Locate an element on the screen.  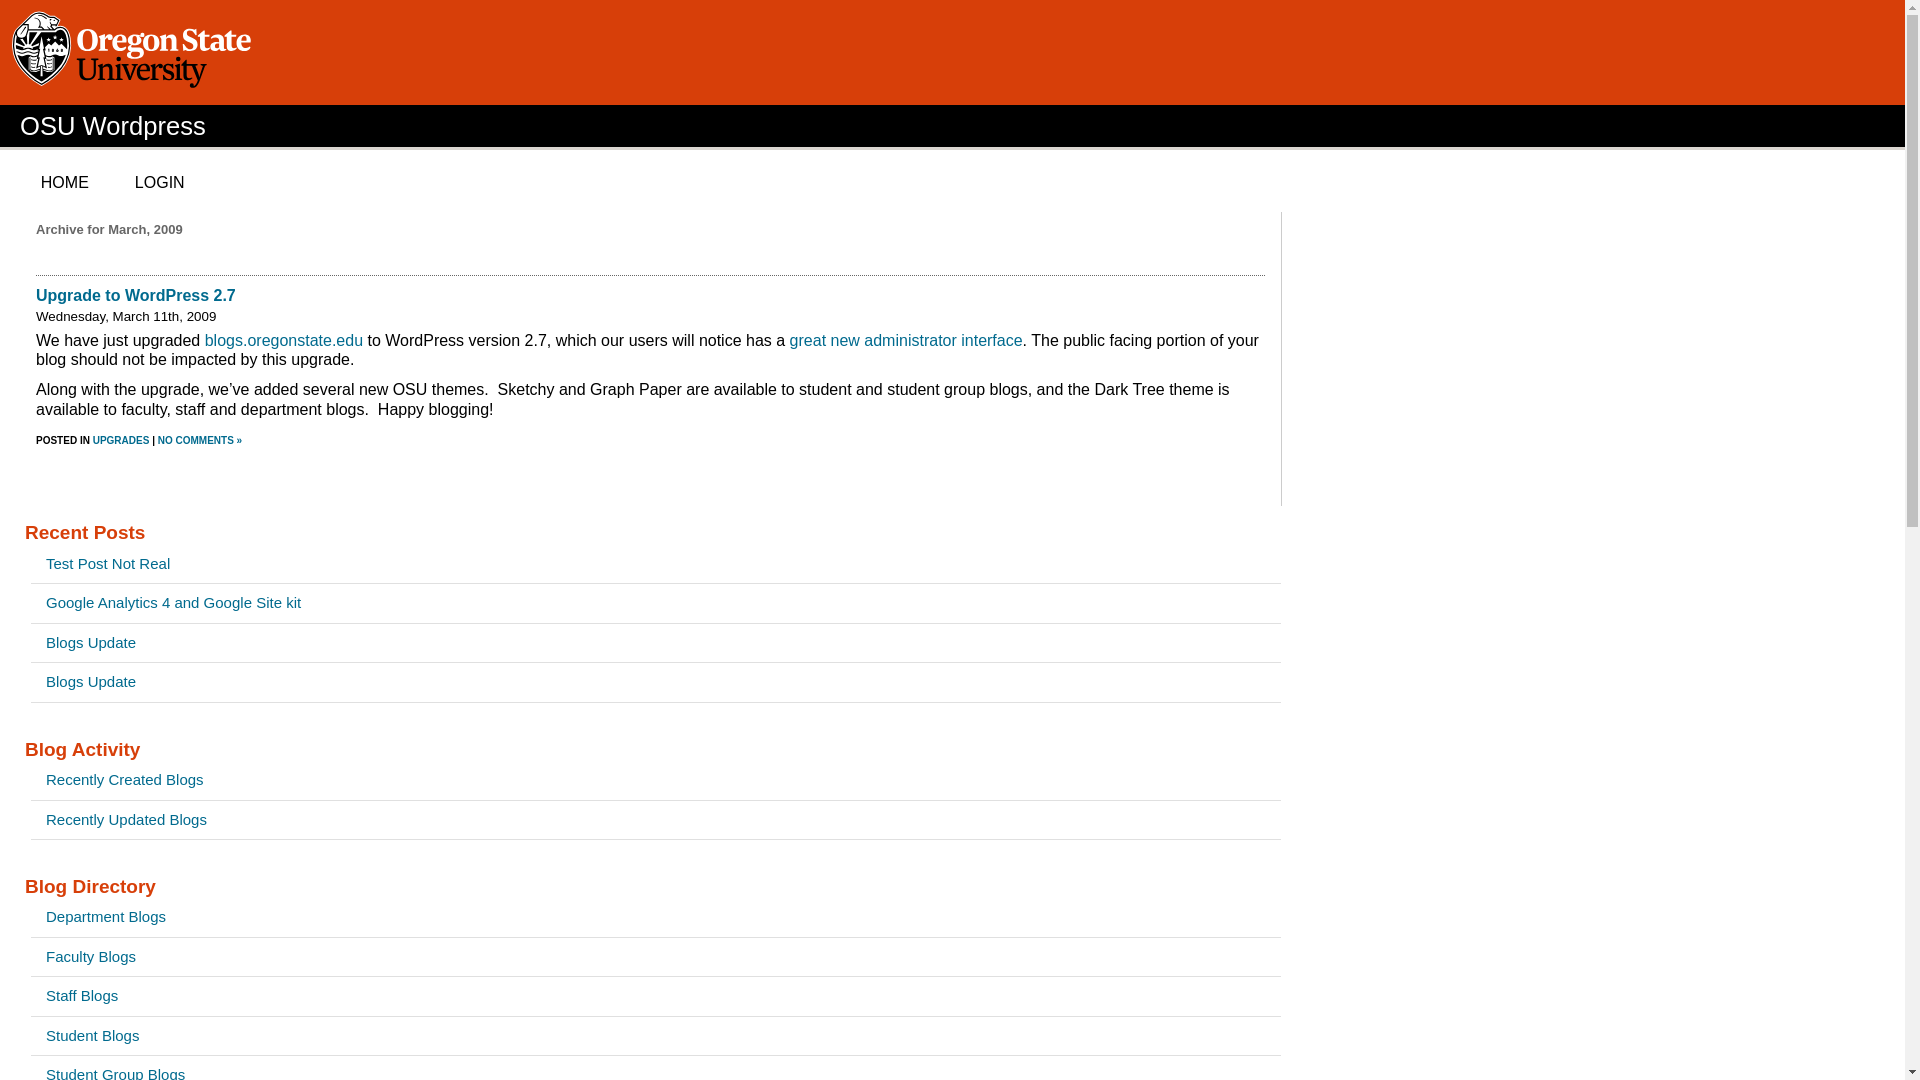
Recently Created Blogs is located at coordinates (655, 780).